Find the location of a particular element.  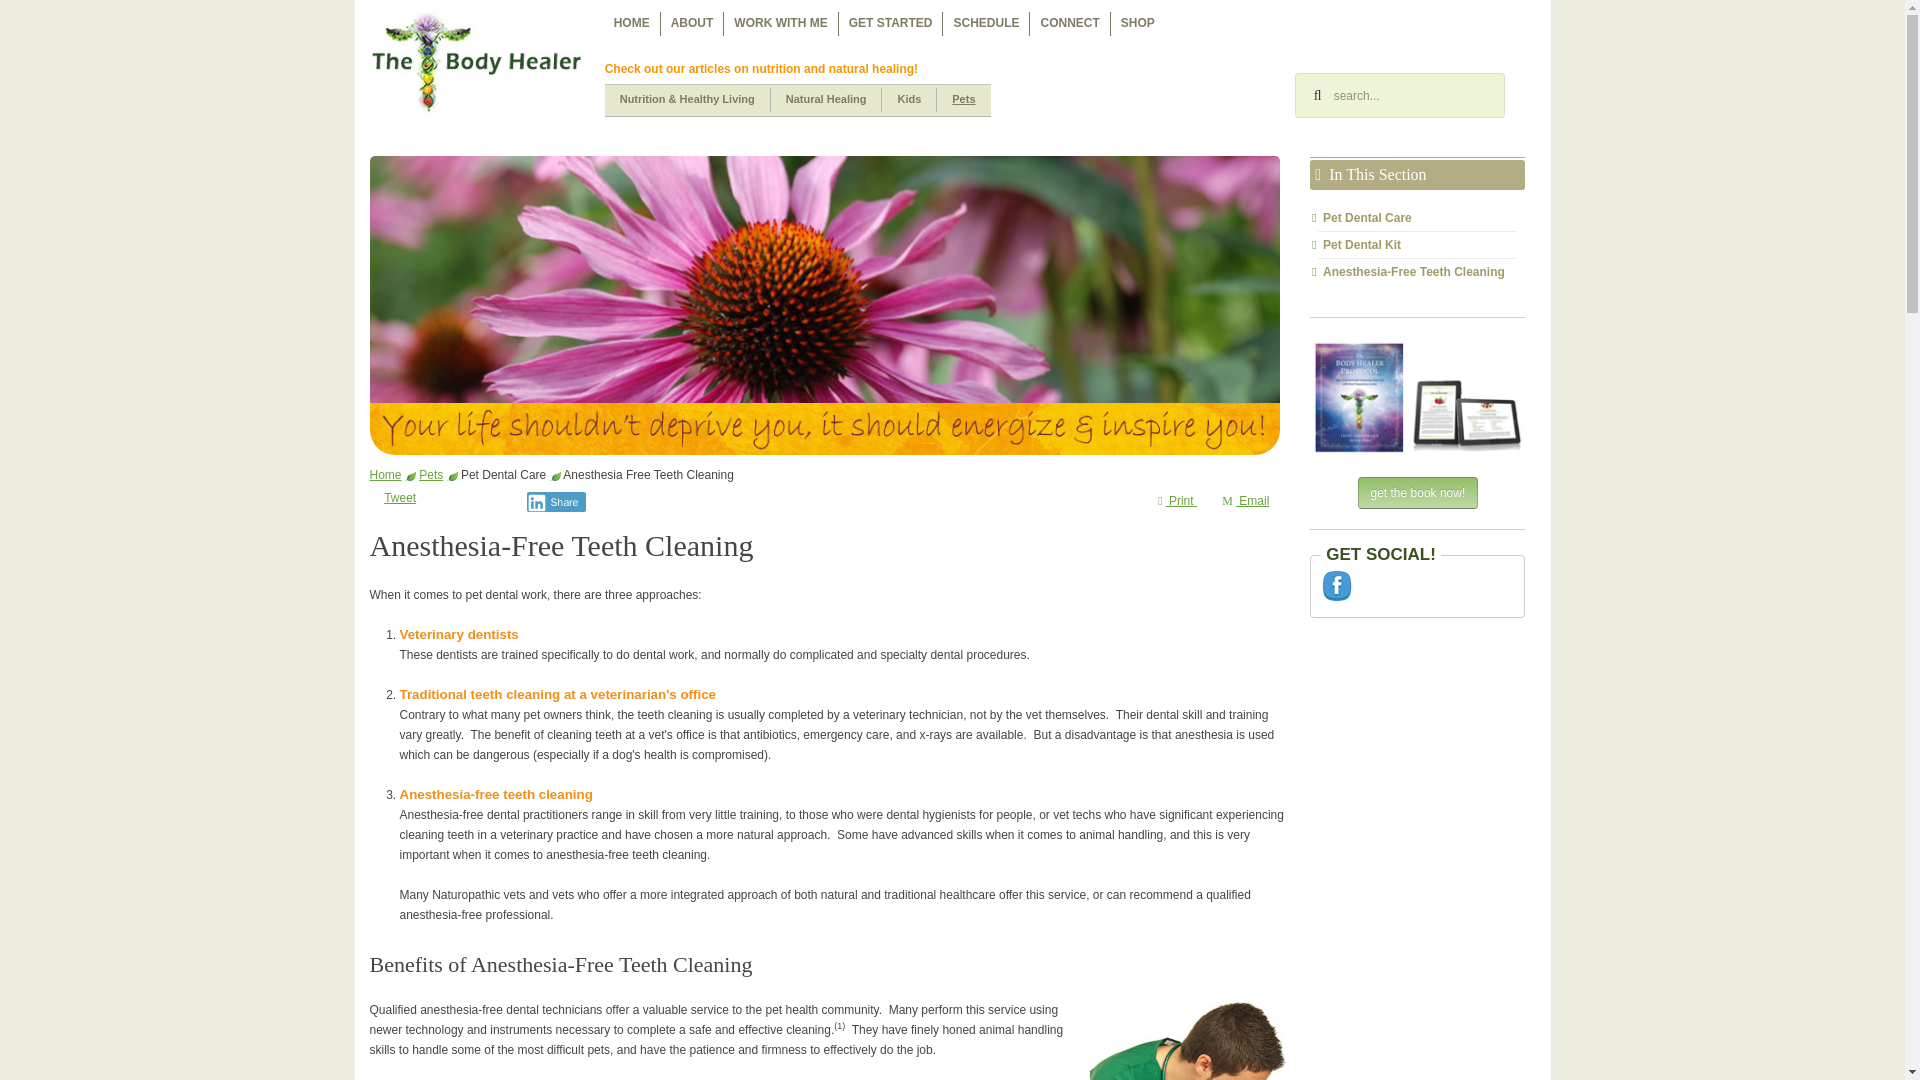

Email this link to a friend is located at coordinates (1243, 500).